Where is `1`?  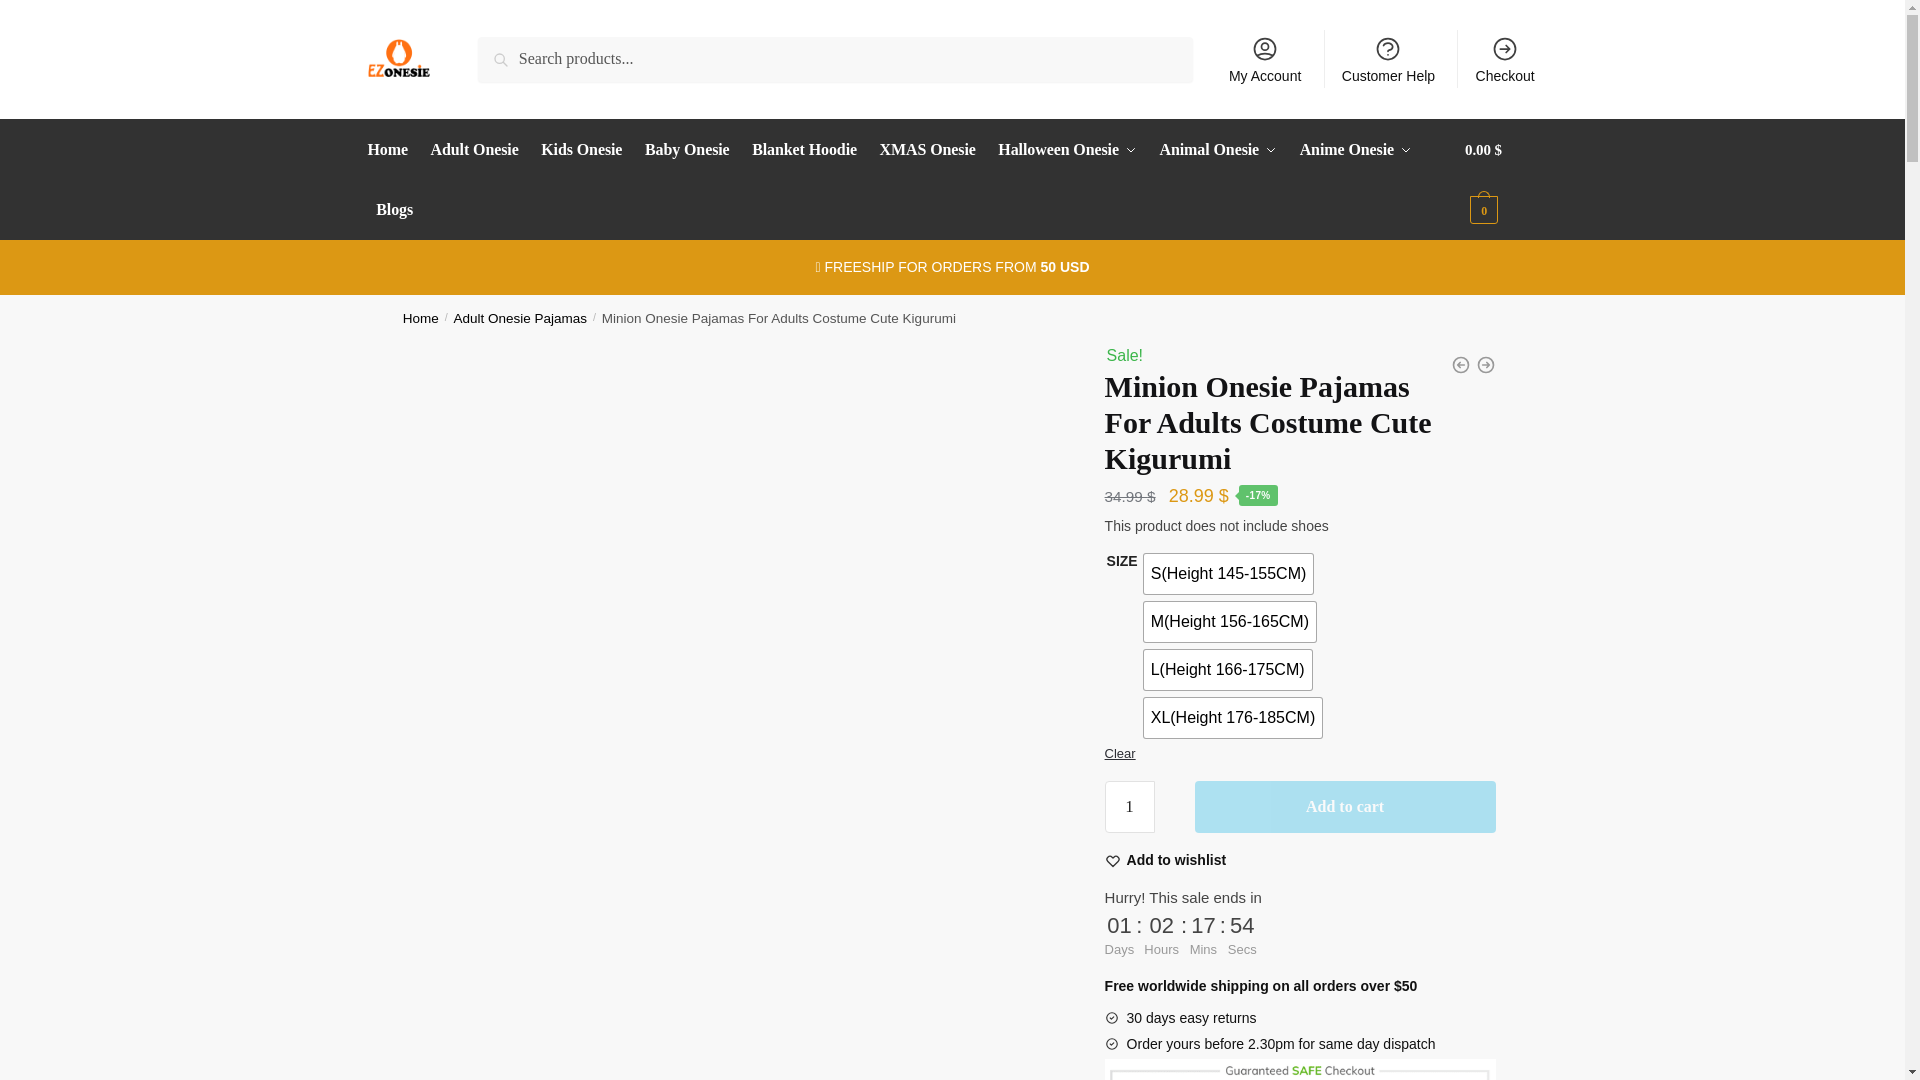 1 is located at coordinates (1130, 806).